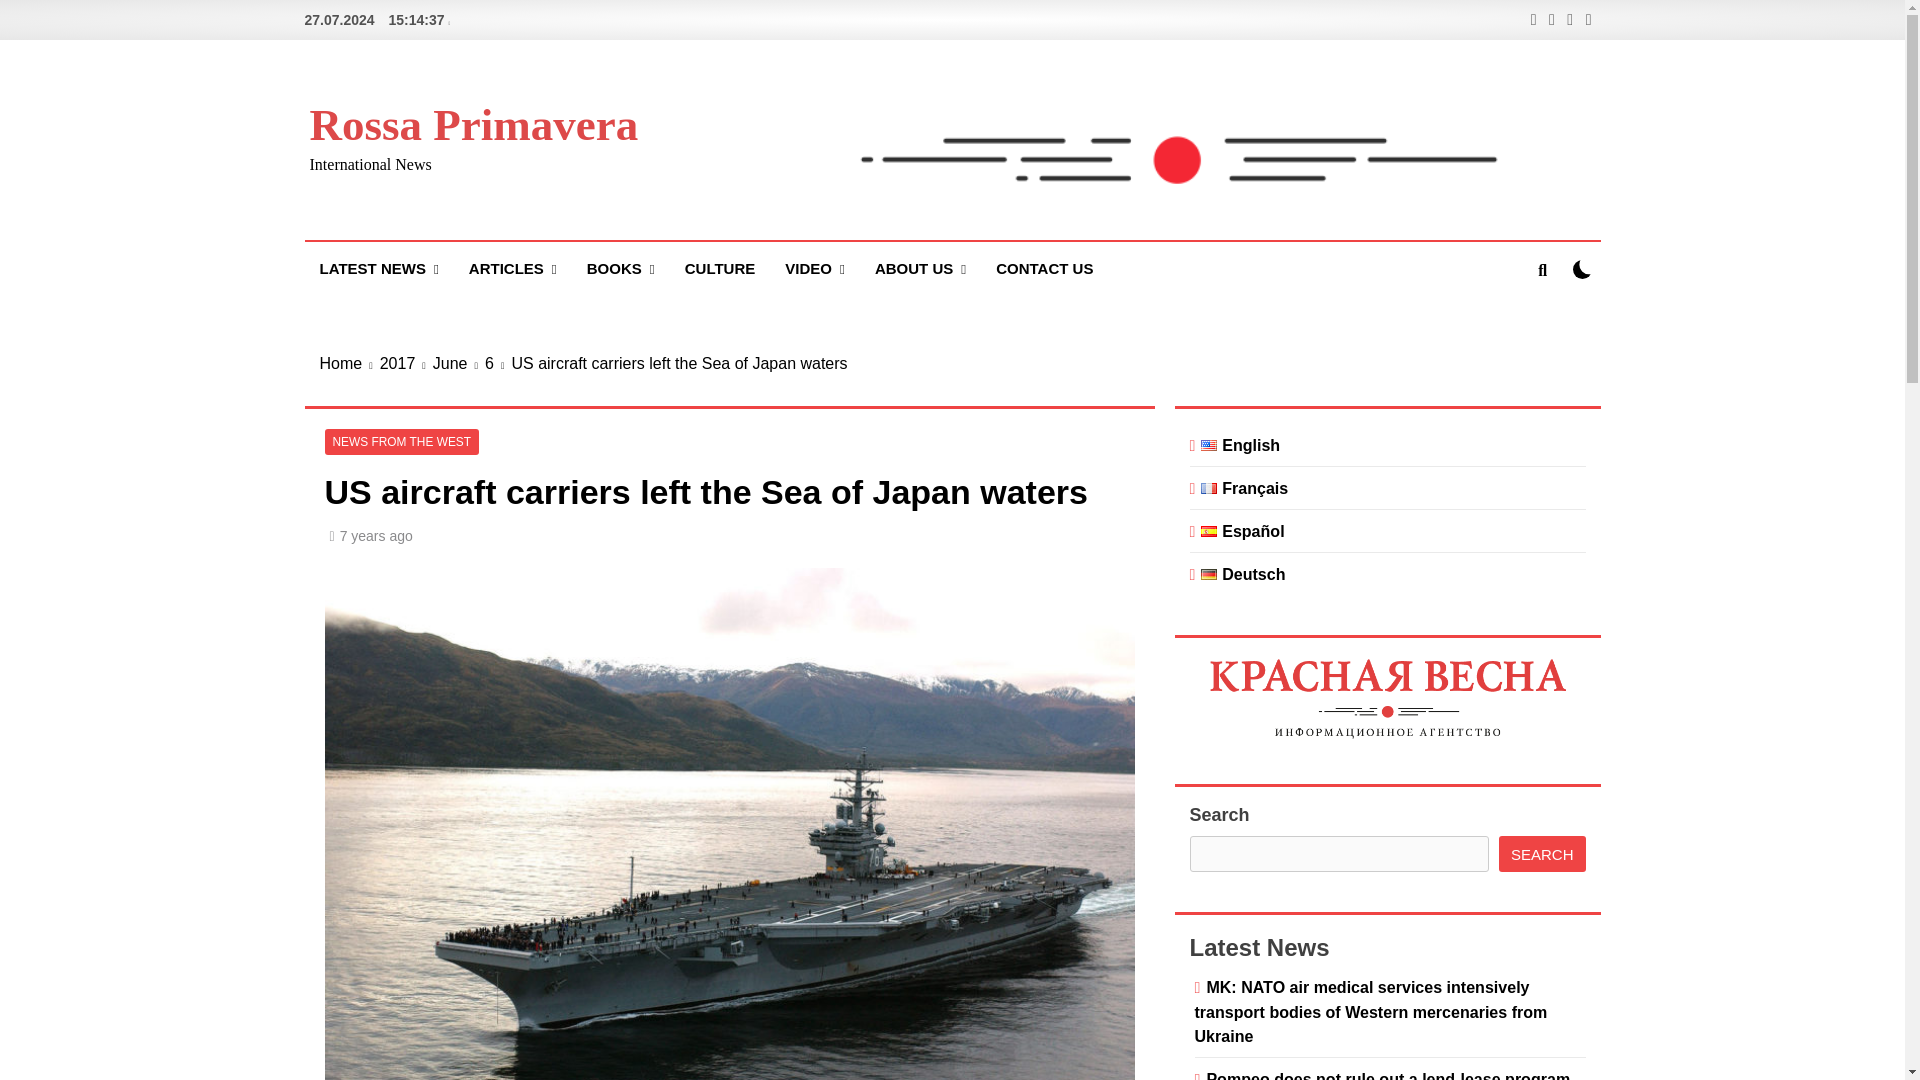 The height and width of the screenshot is (1080, 1920). Describe the element at coordinates (378, 269) in the screenshot. I see `LATEST NEWS` at that location.